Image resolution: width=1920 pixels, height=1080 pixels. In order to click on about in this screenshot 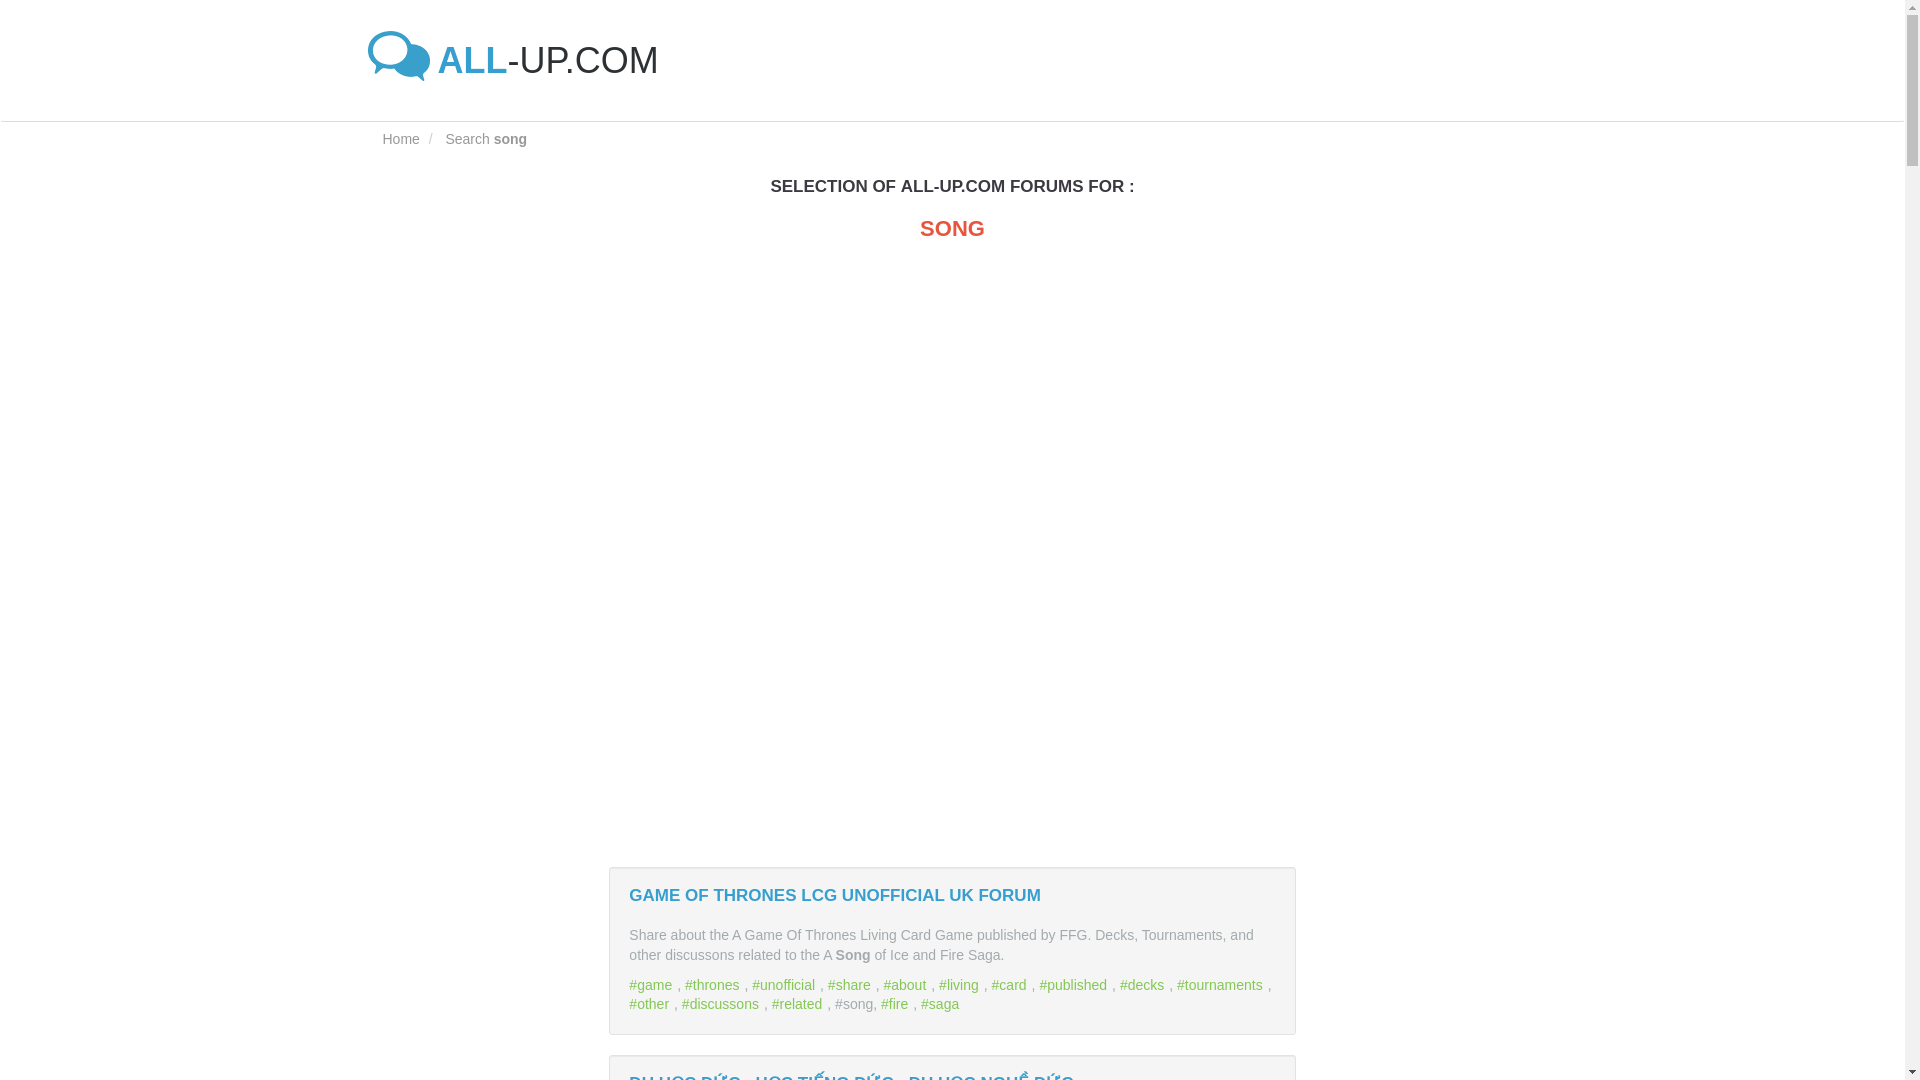, I will do `click(907, 984)`.